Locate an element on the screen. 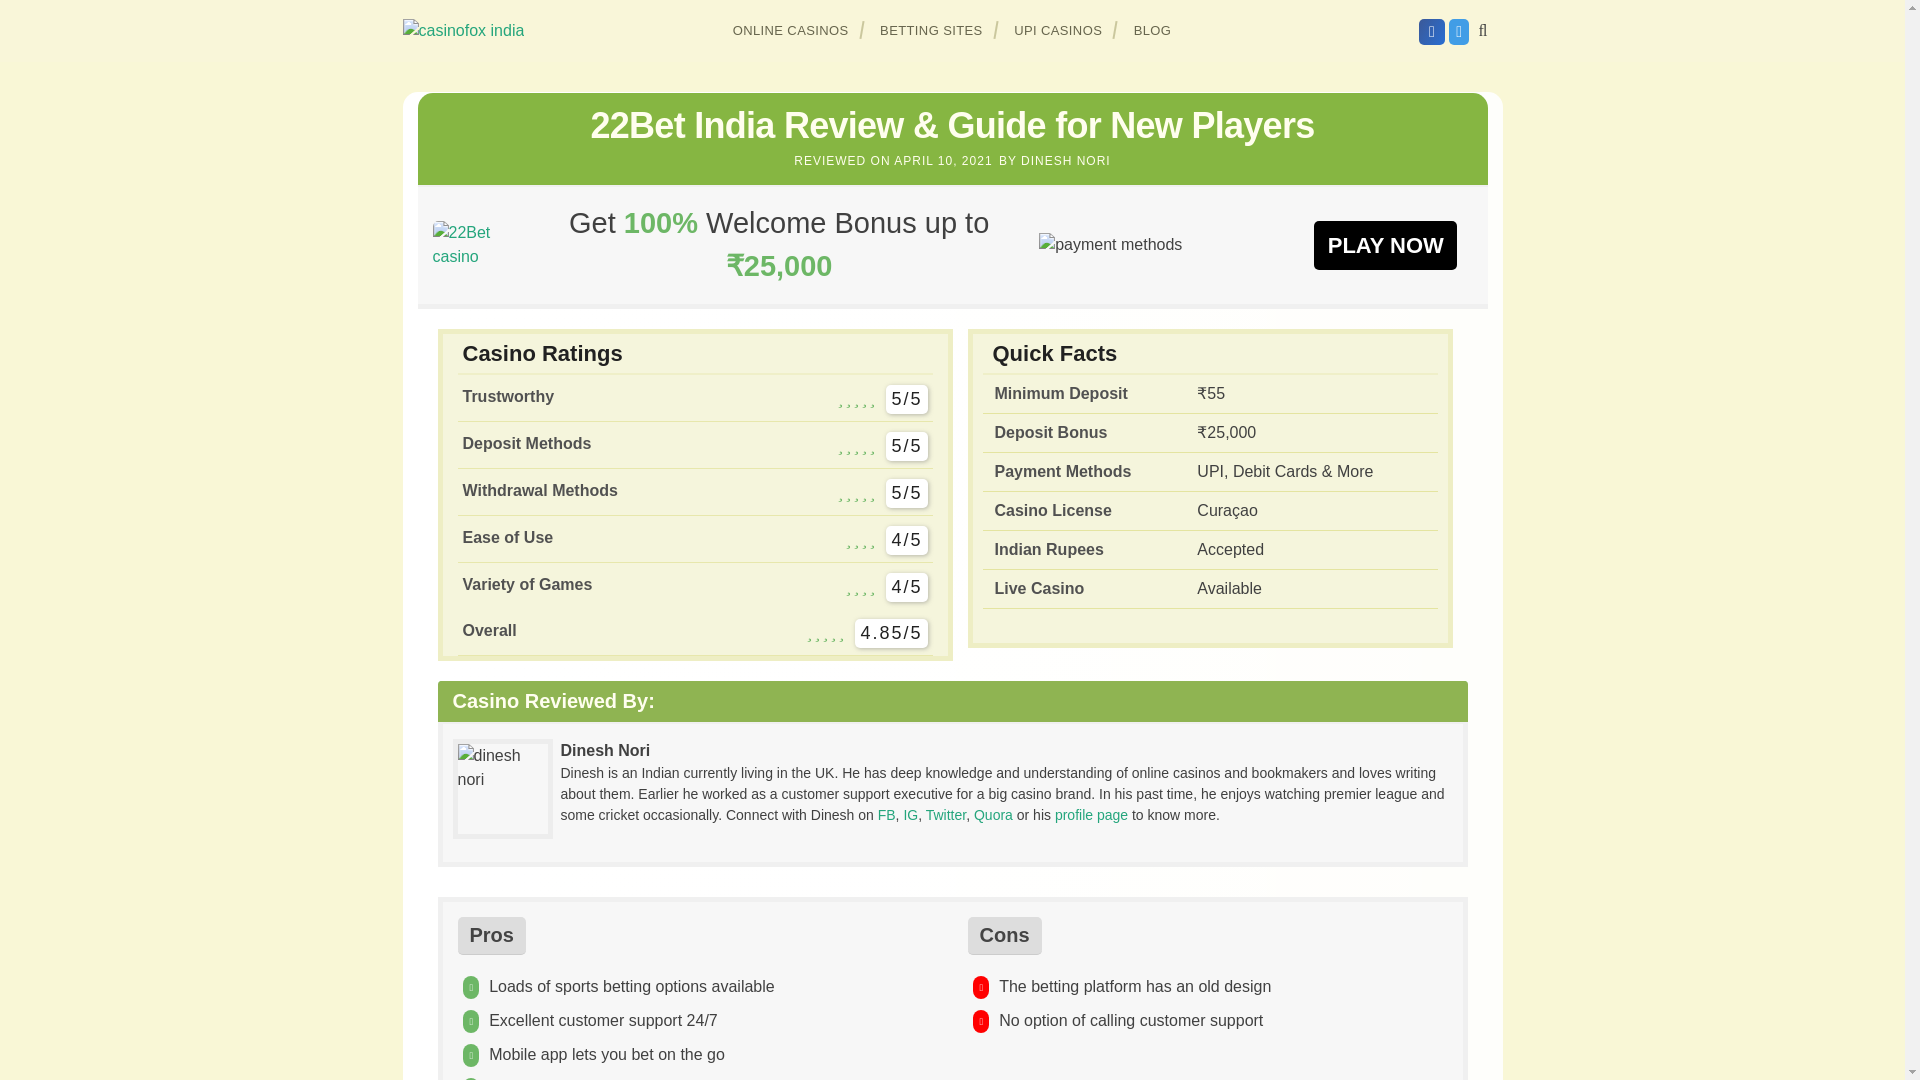 The width and height of the screenshot is (1920, 1080). 22Bet is located at coordinates (475, 244).